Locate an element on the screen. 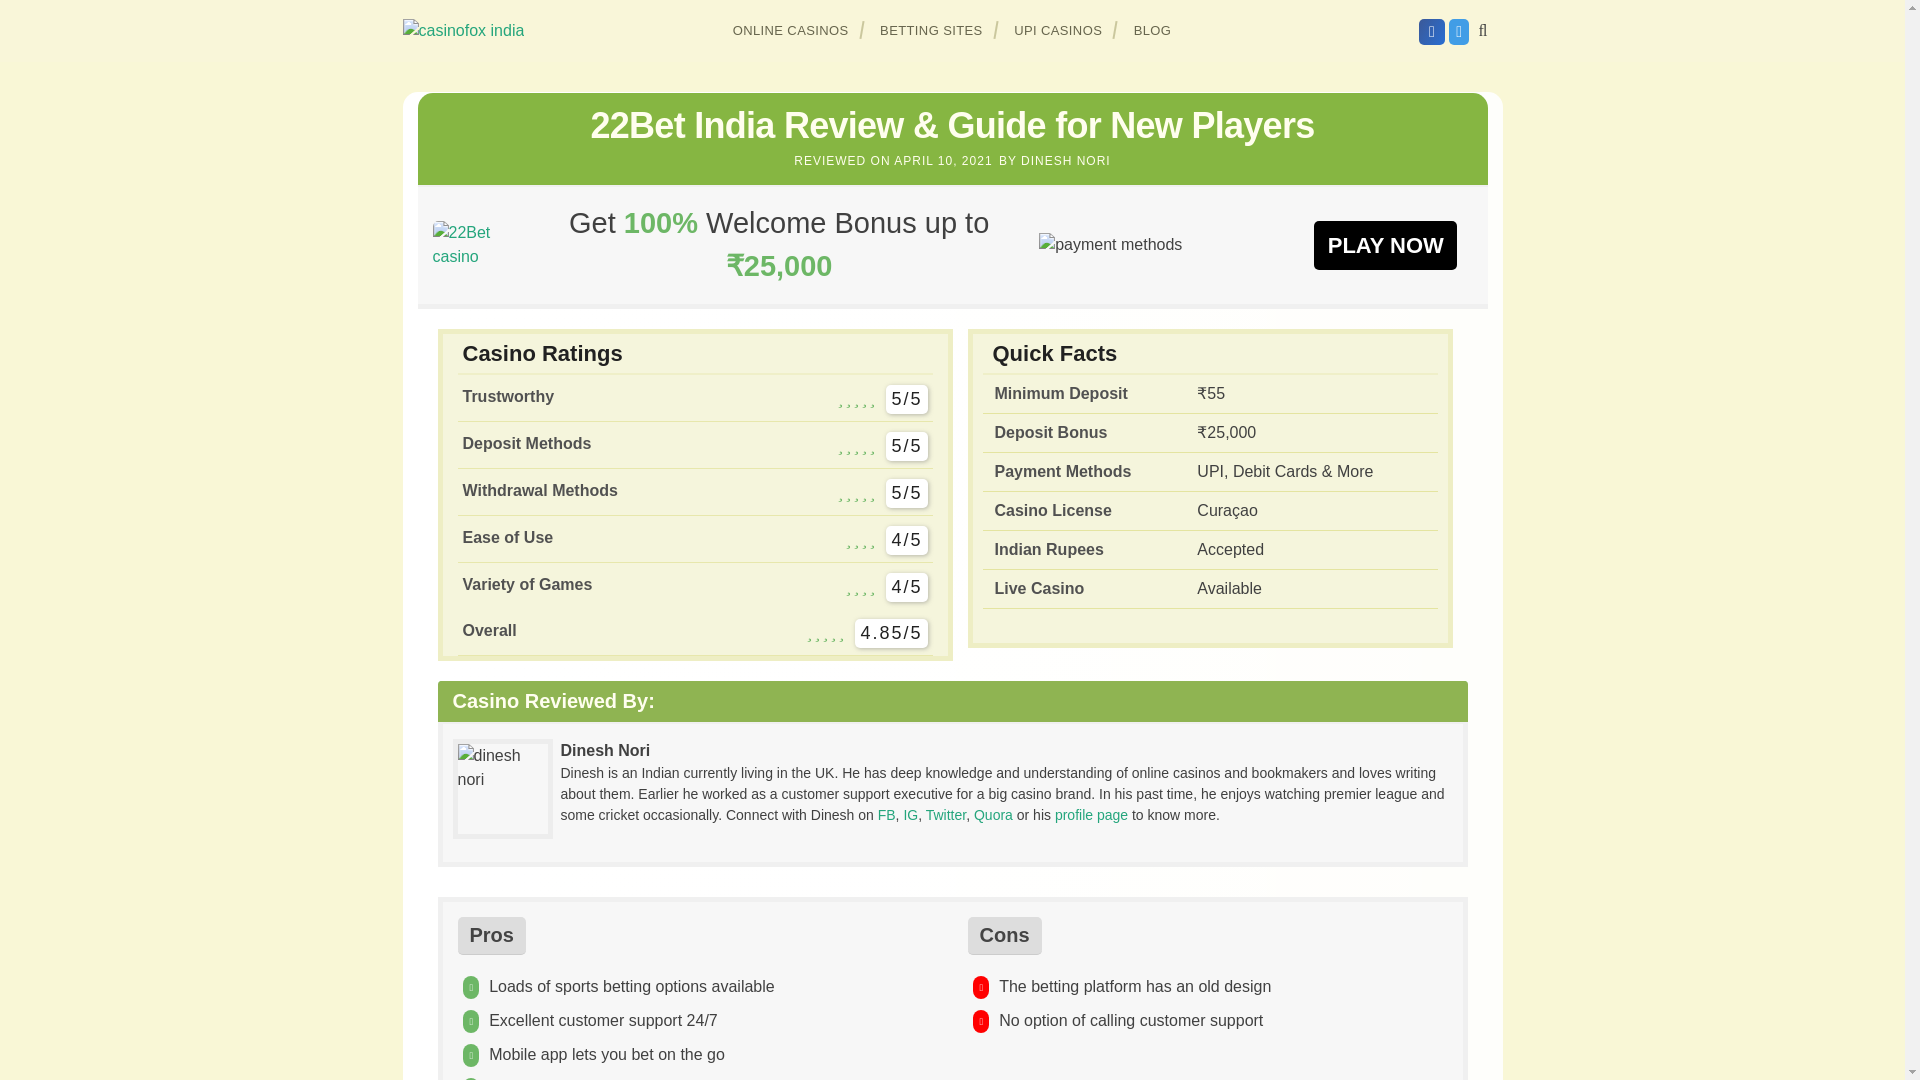 The width and height of the screenshot is (1920, 1080). 22Bet is located at coordinates (475, 244).